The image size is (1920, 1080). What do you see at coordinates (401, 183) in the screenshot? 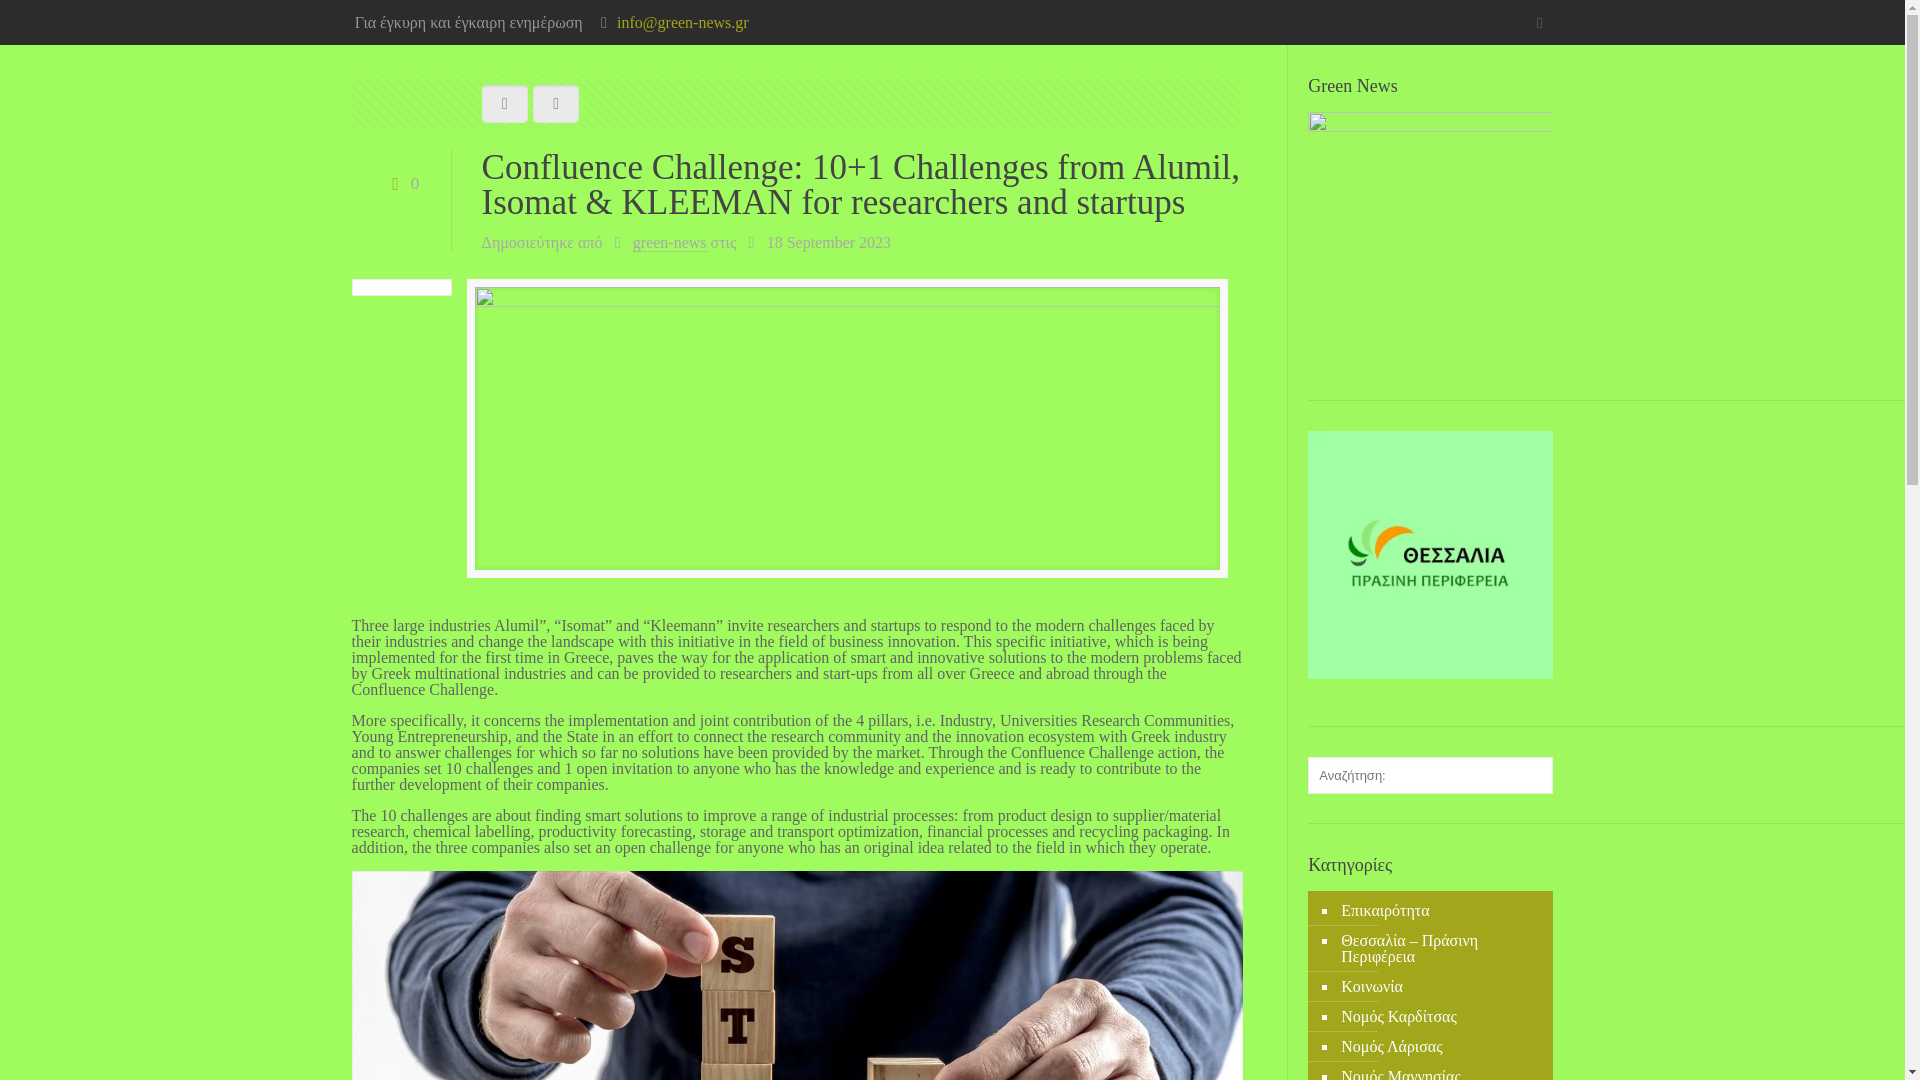
I see `0` at bounding box center [401, 183].